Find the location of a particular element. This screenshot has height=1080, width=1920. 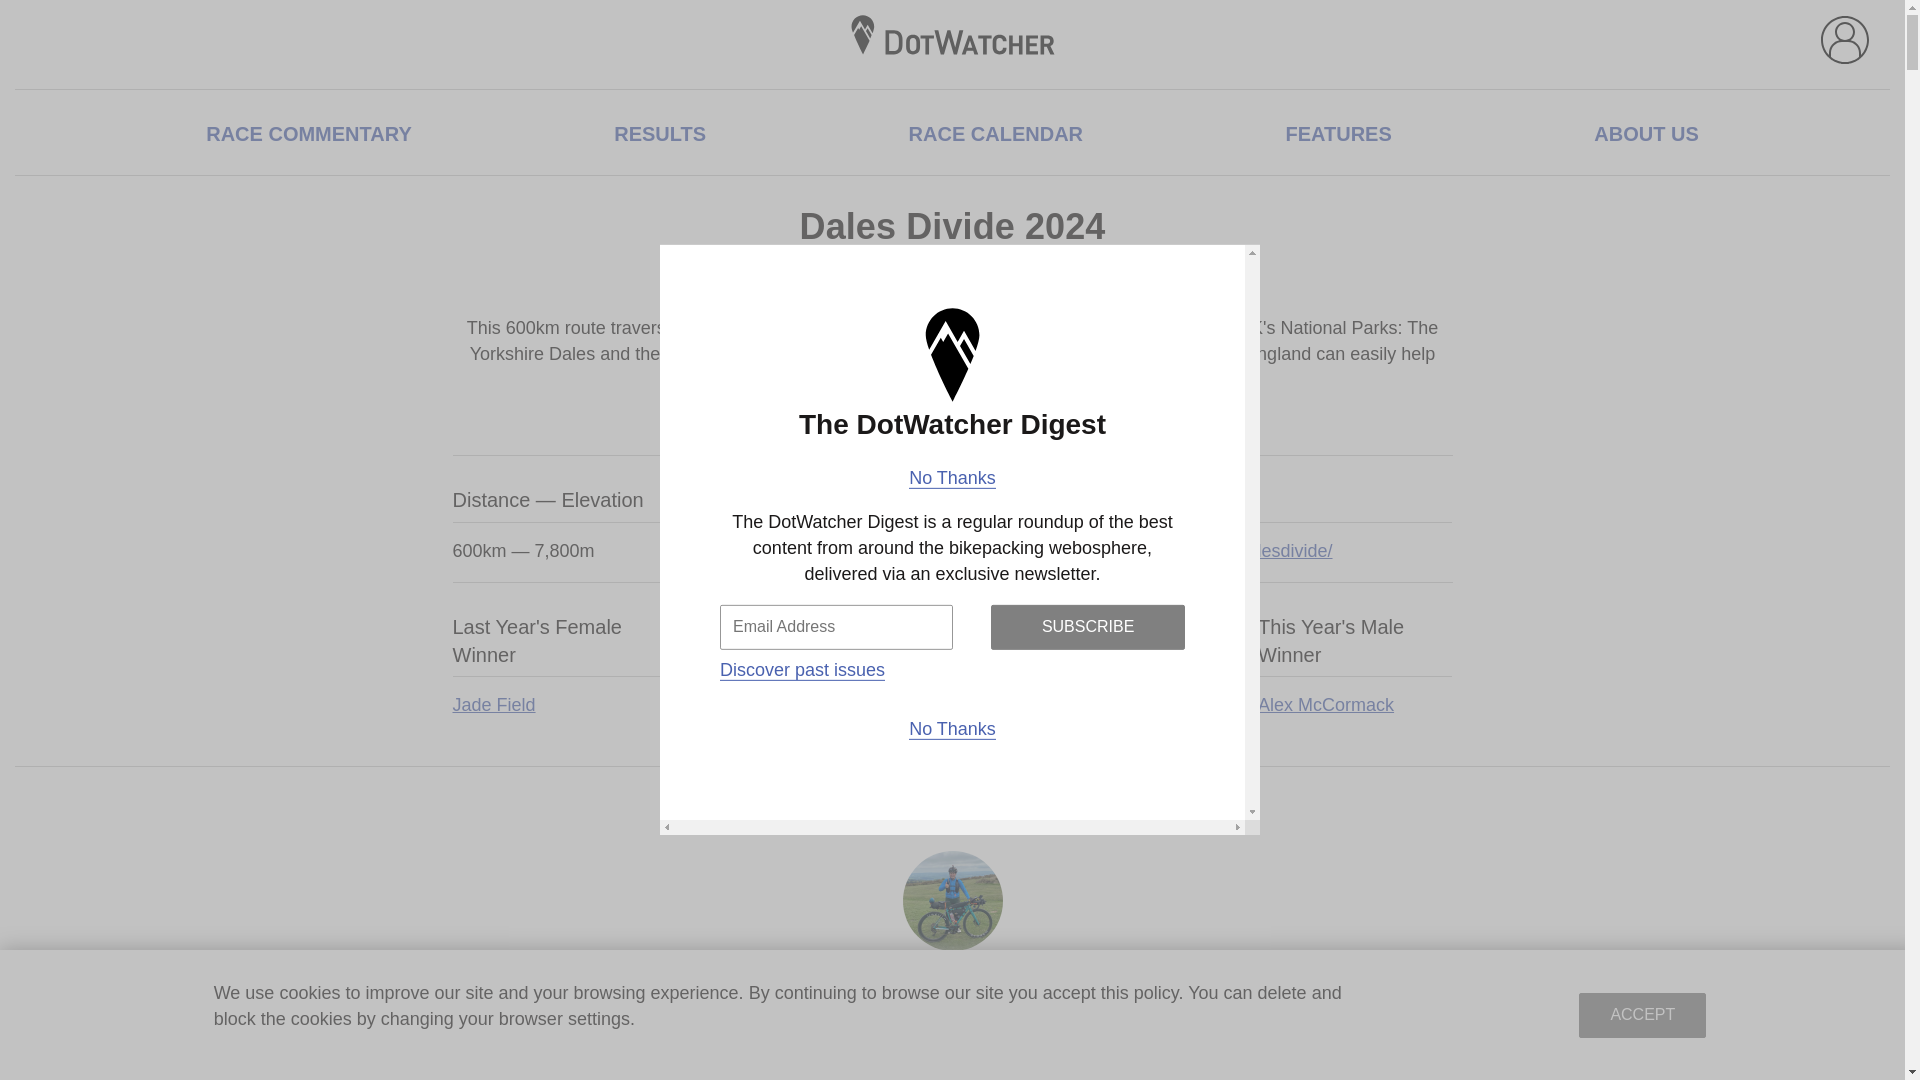

Results is located at coordinates (660, 134).